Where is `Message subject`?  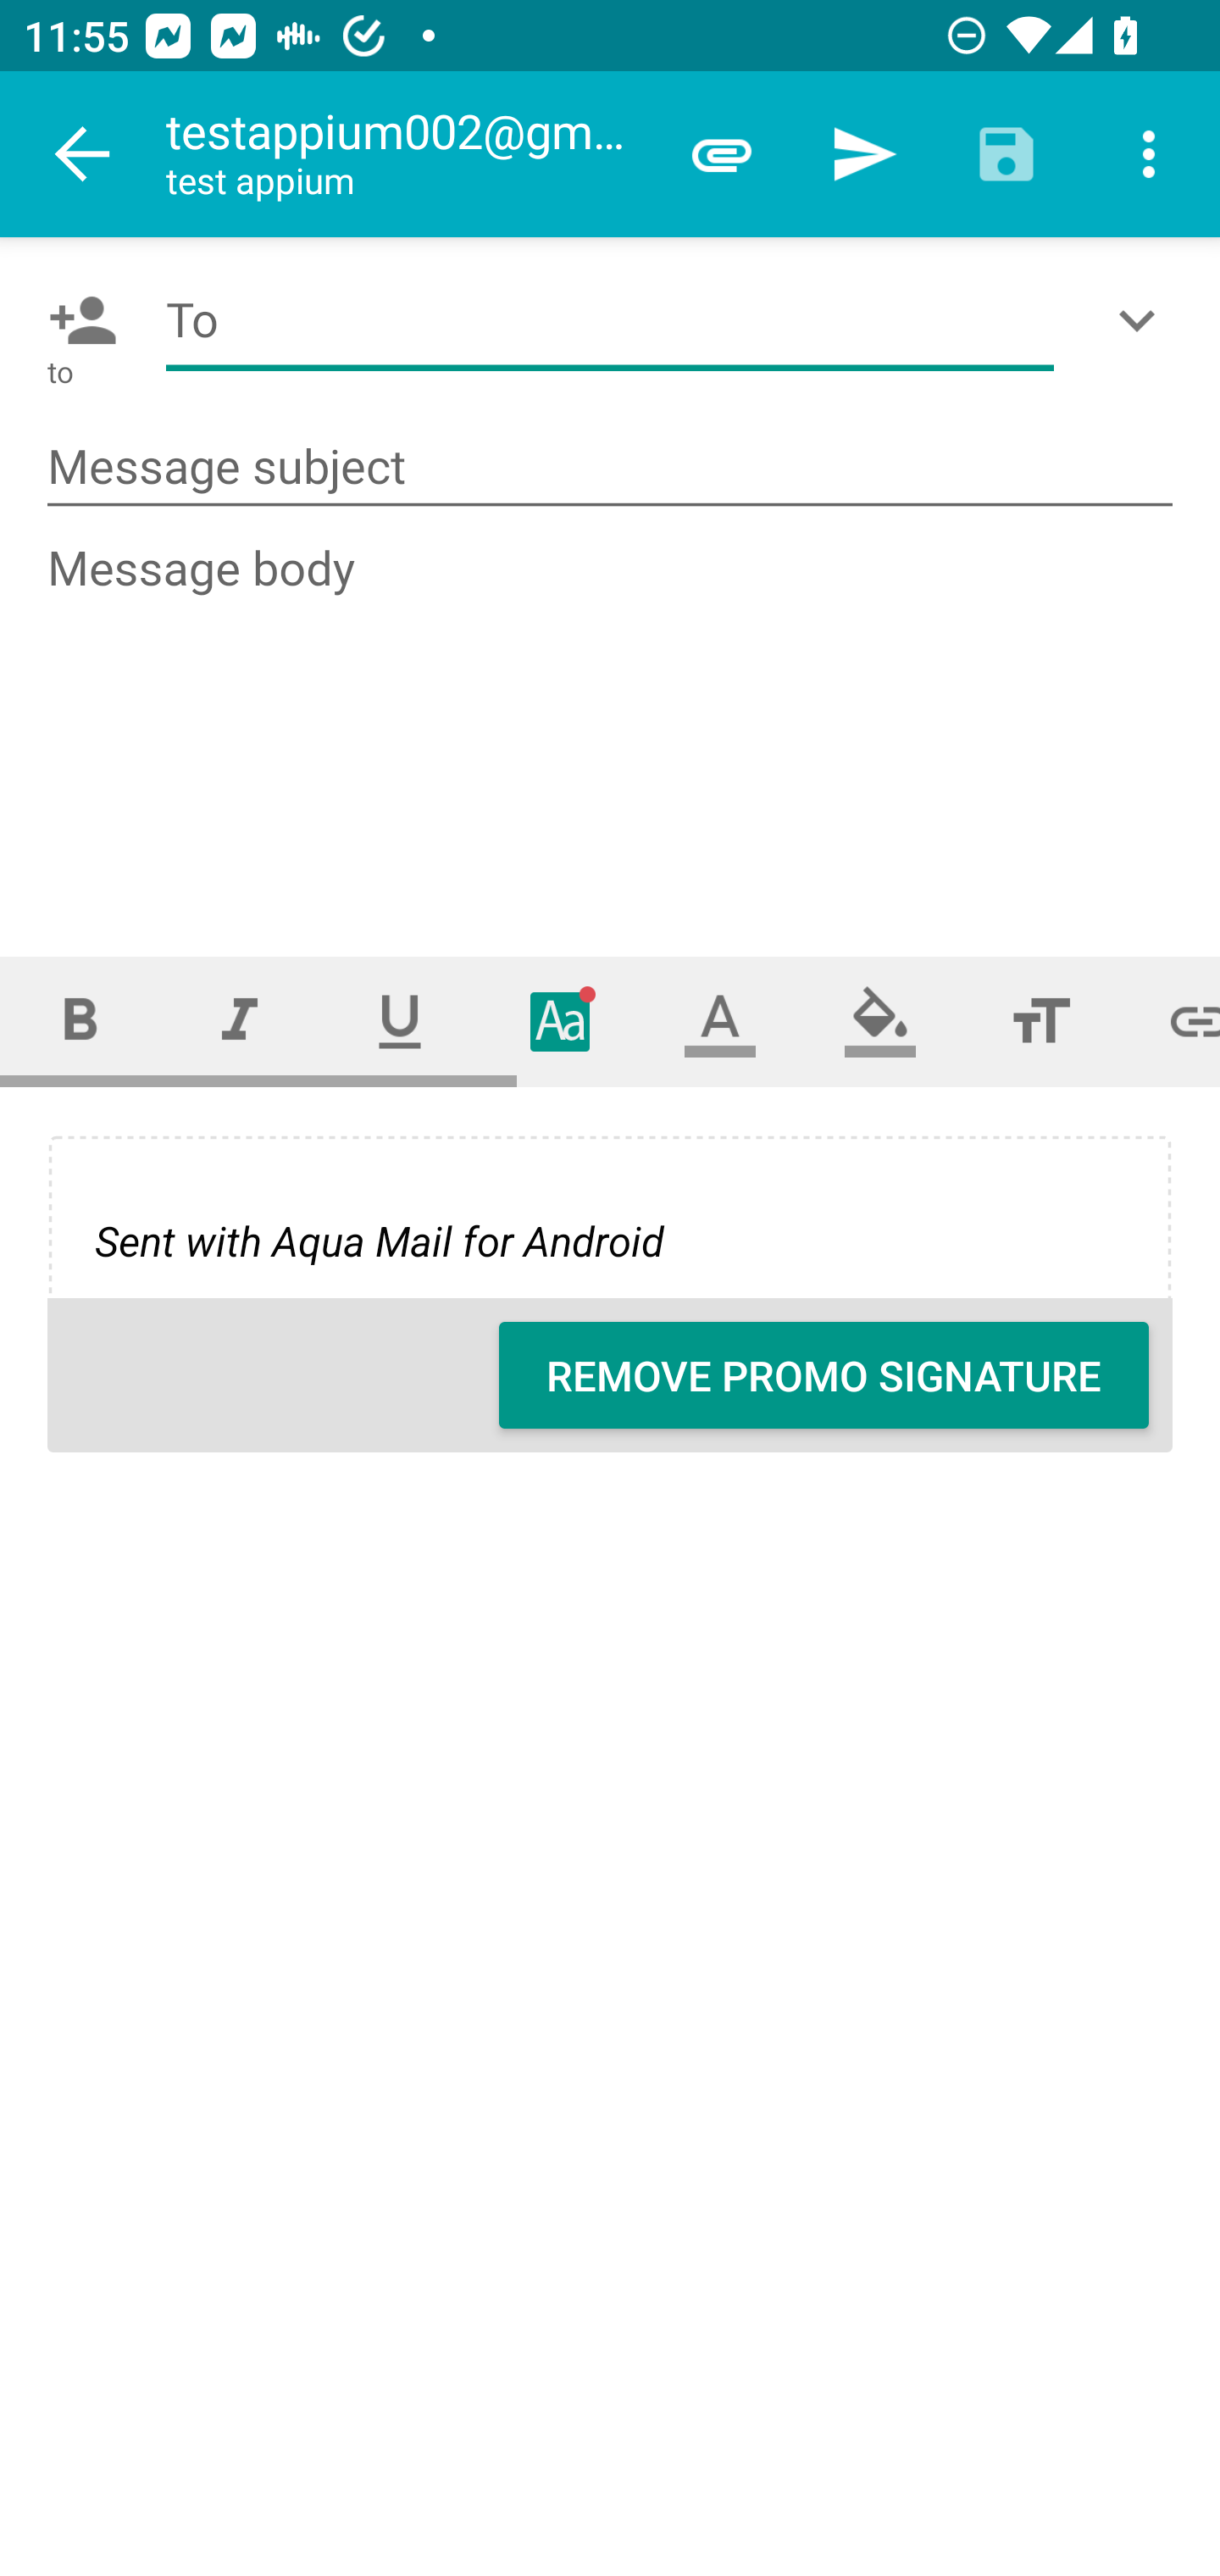 Message subject is located at coordinates (610, 468).